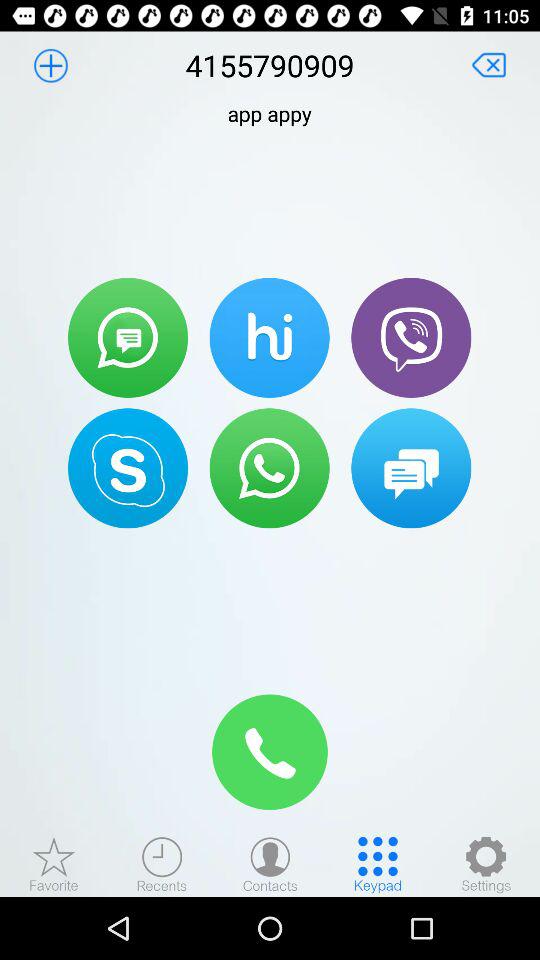 This screenshot has height=960, width=540. What do you see at coordinates (411, 338) in the screenshot?
I see `select the icon right to hike` at bounding box center [411, 338].